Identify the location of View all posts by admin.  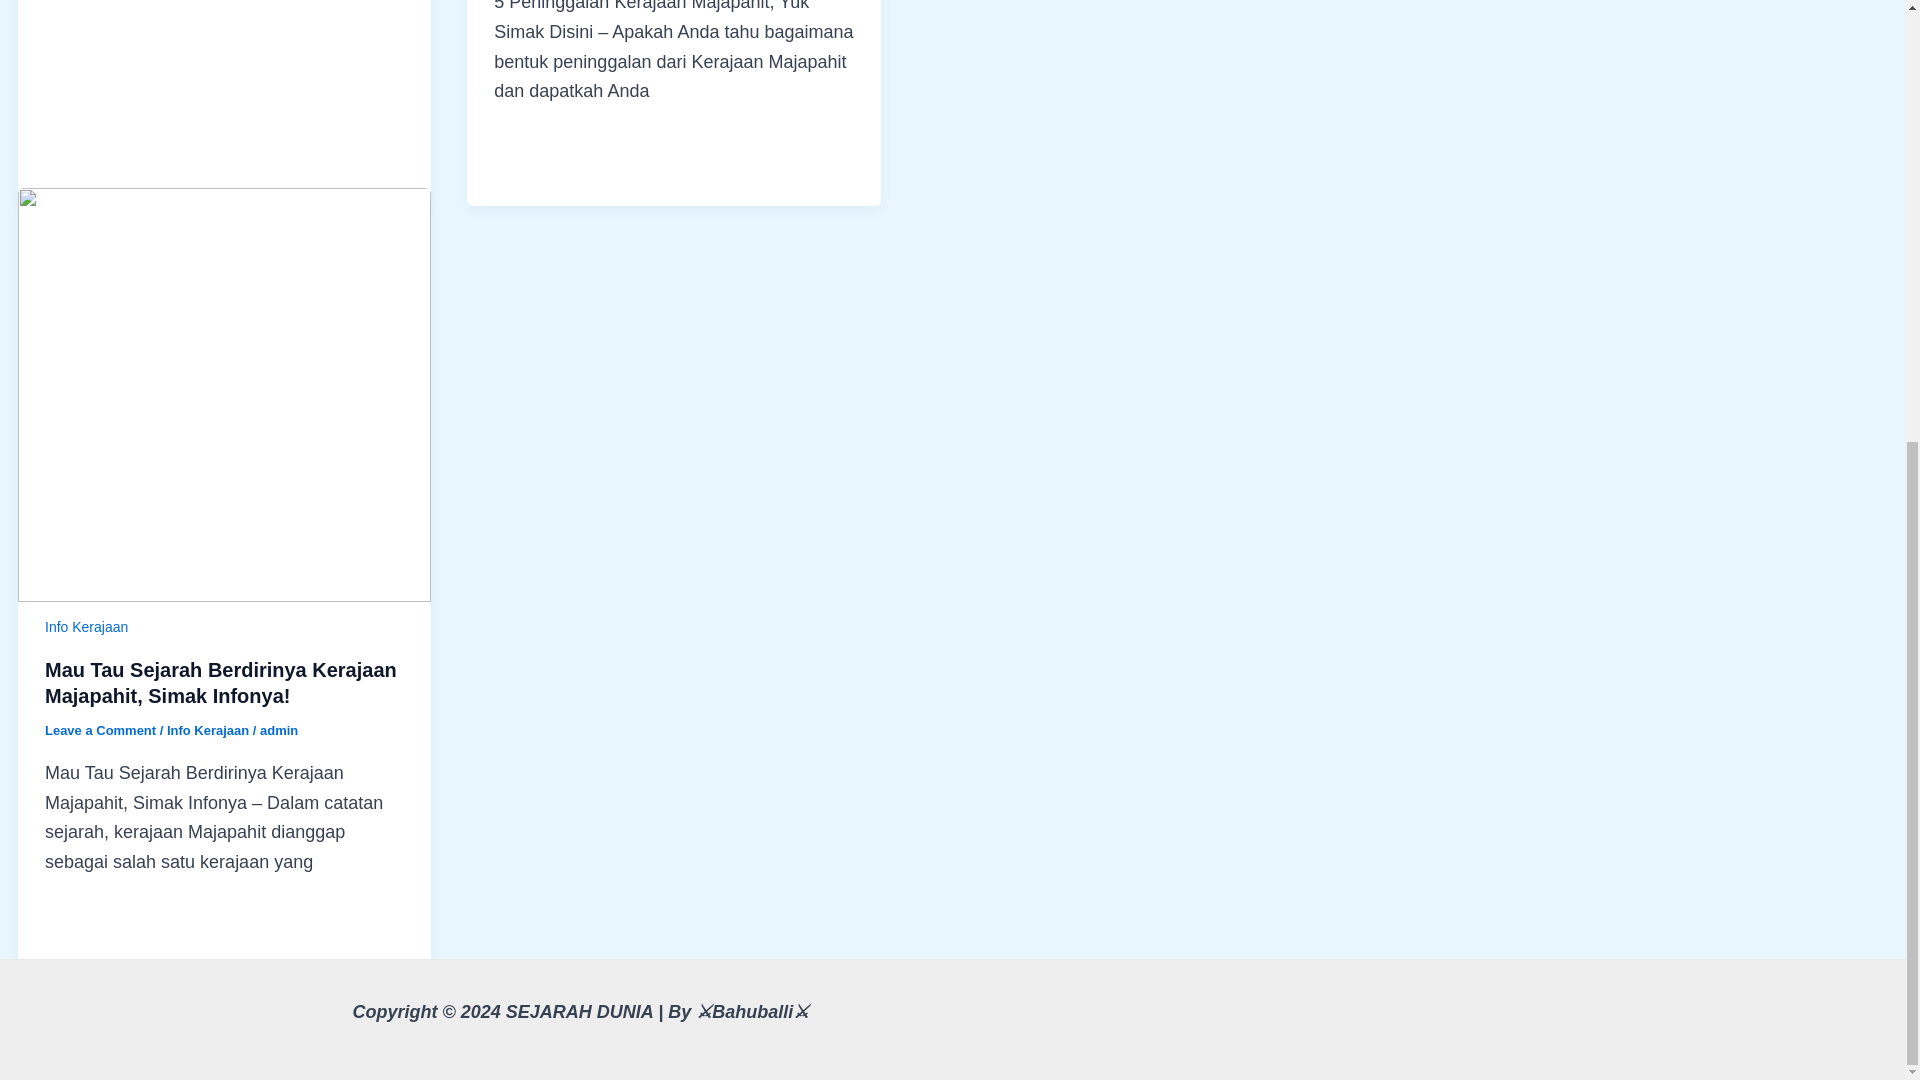
(278, 730).